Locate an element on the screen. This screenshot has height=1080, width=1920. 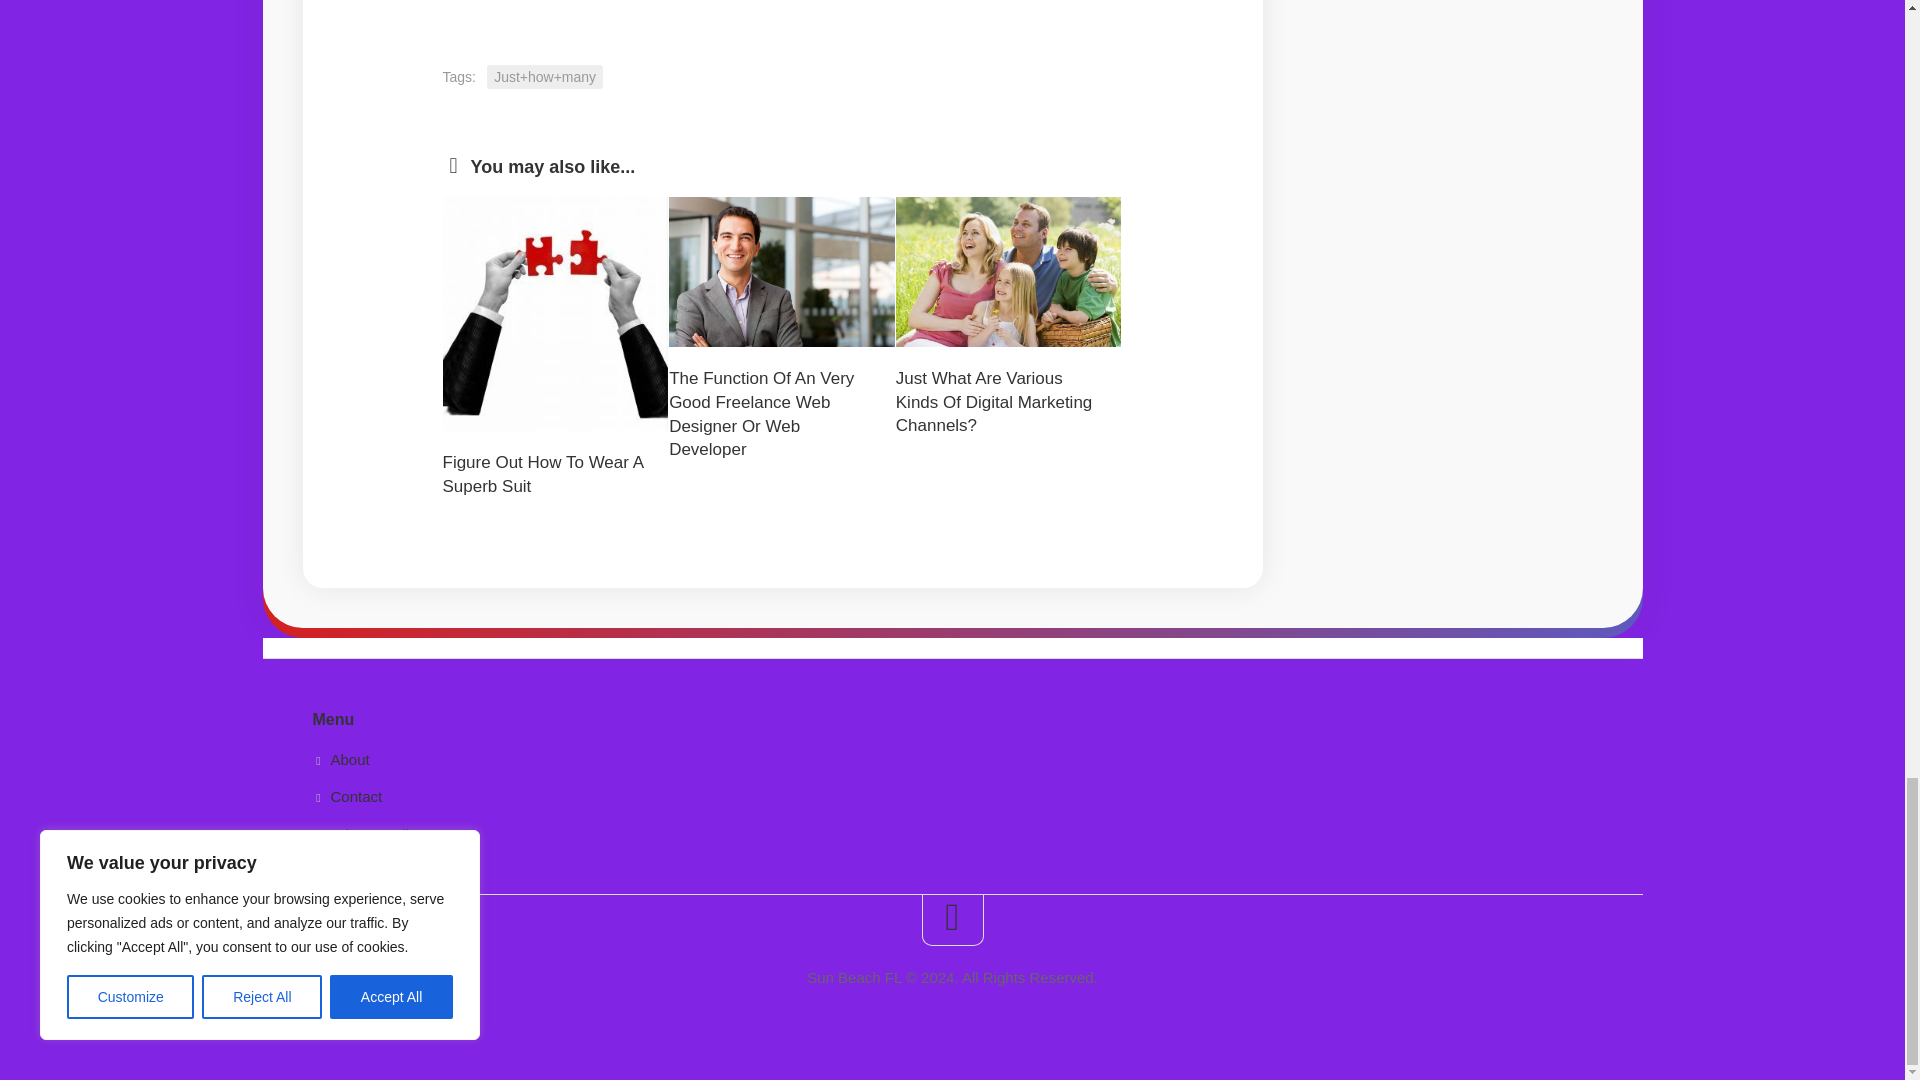
Just What Are Various Kinds Of Digital Marketing Channels? is located at coordinates (994, 402).